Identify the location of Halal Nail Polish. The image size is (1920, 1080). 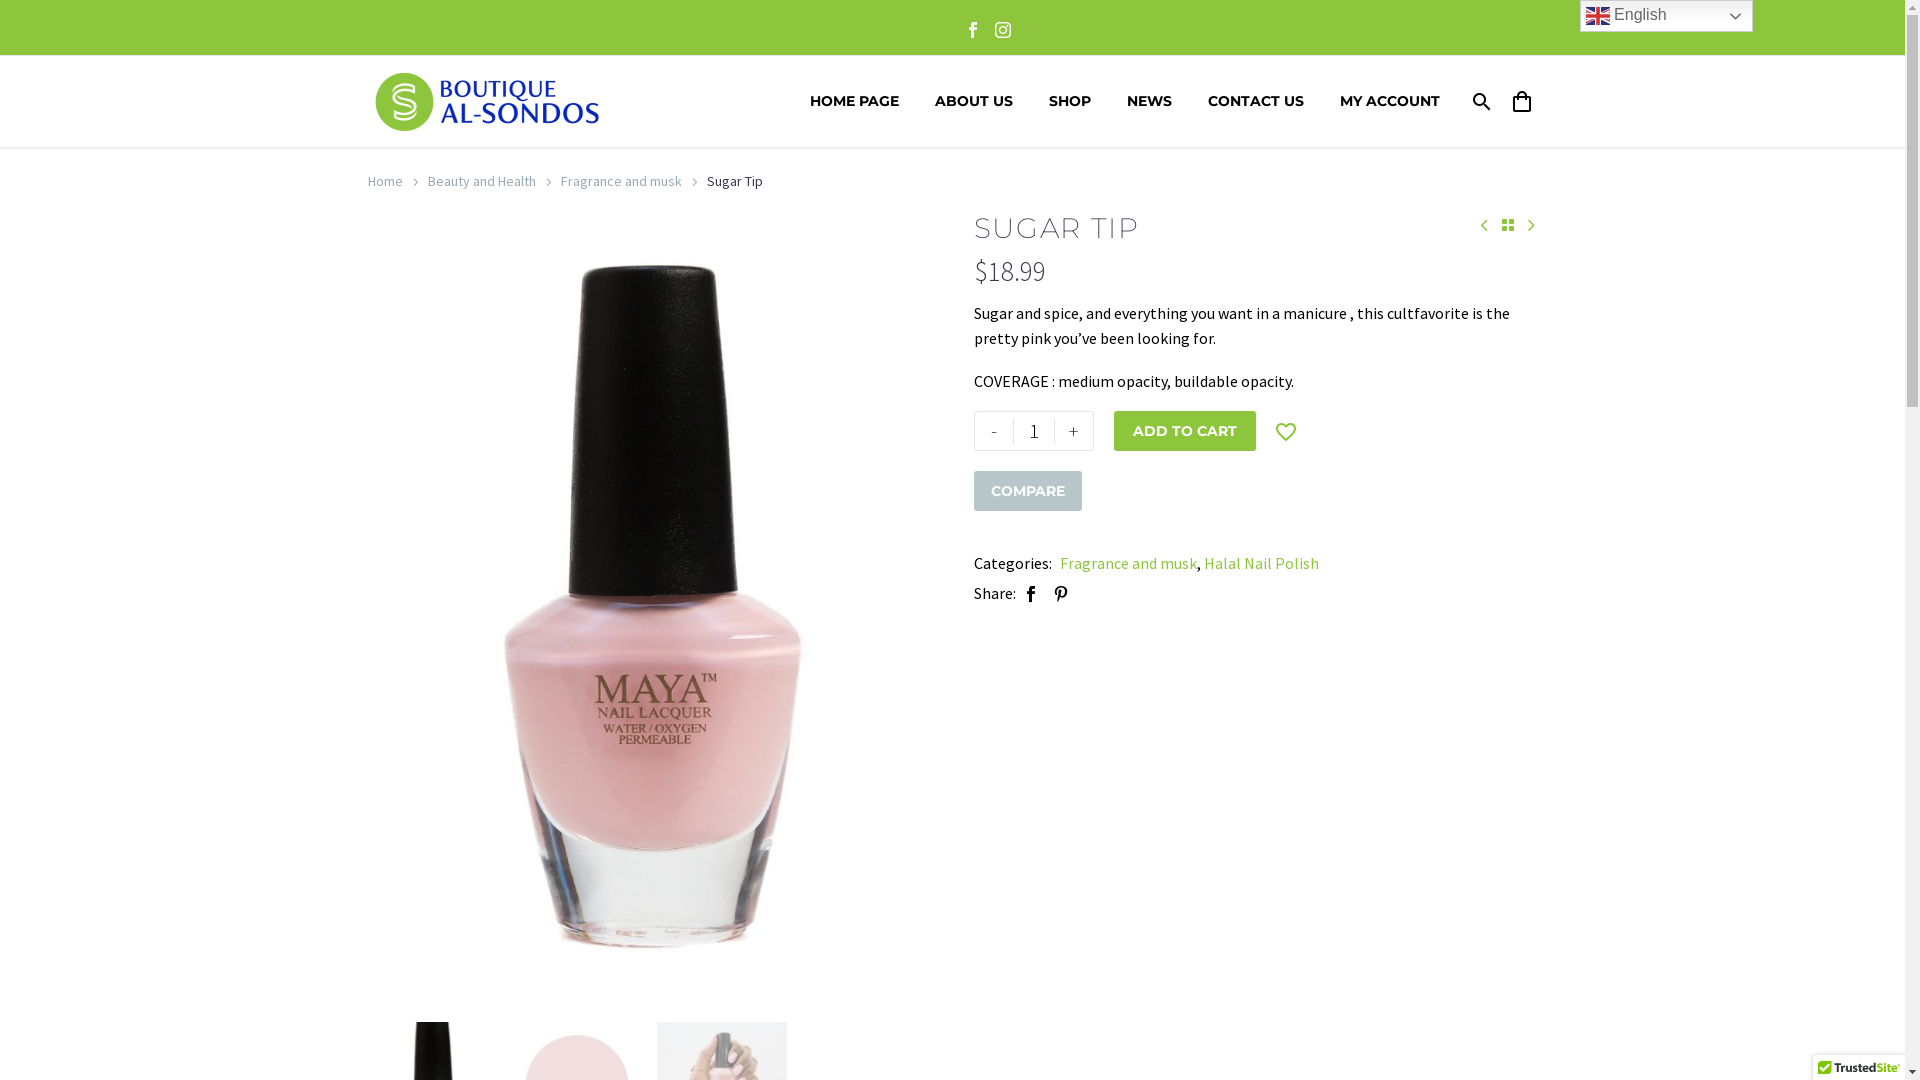
(1262, 563).